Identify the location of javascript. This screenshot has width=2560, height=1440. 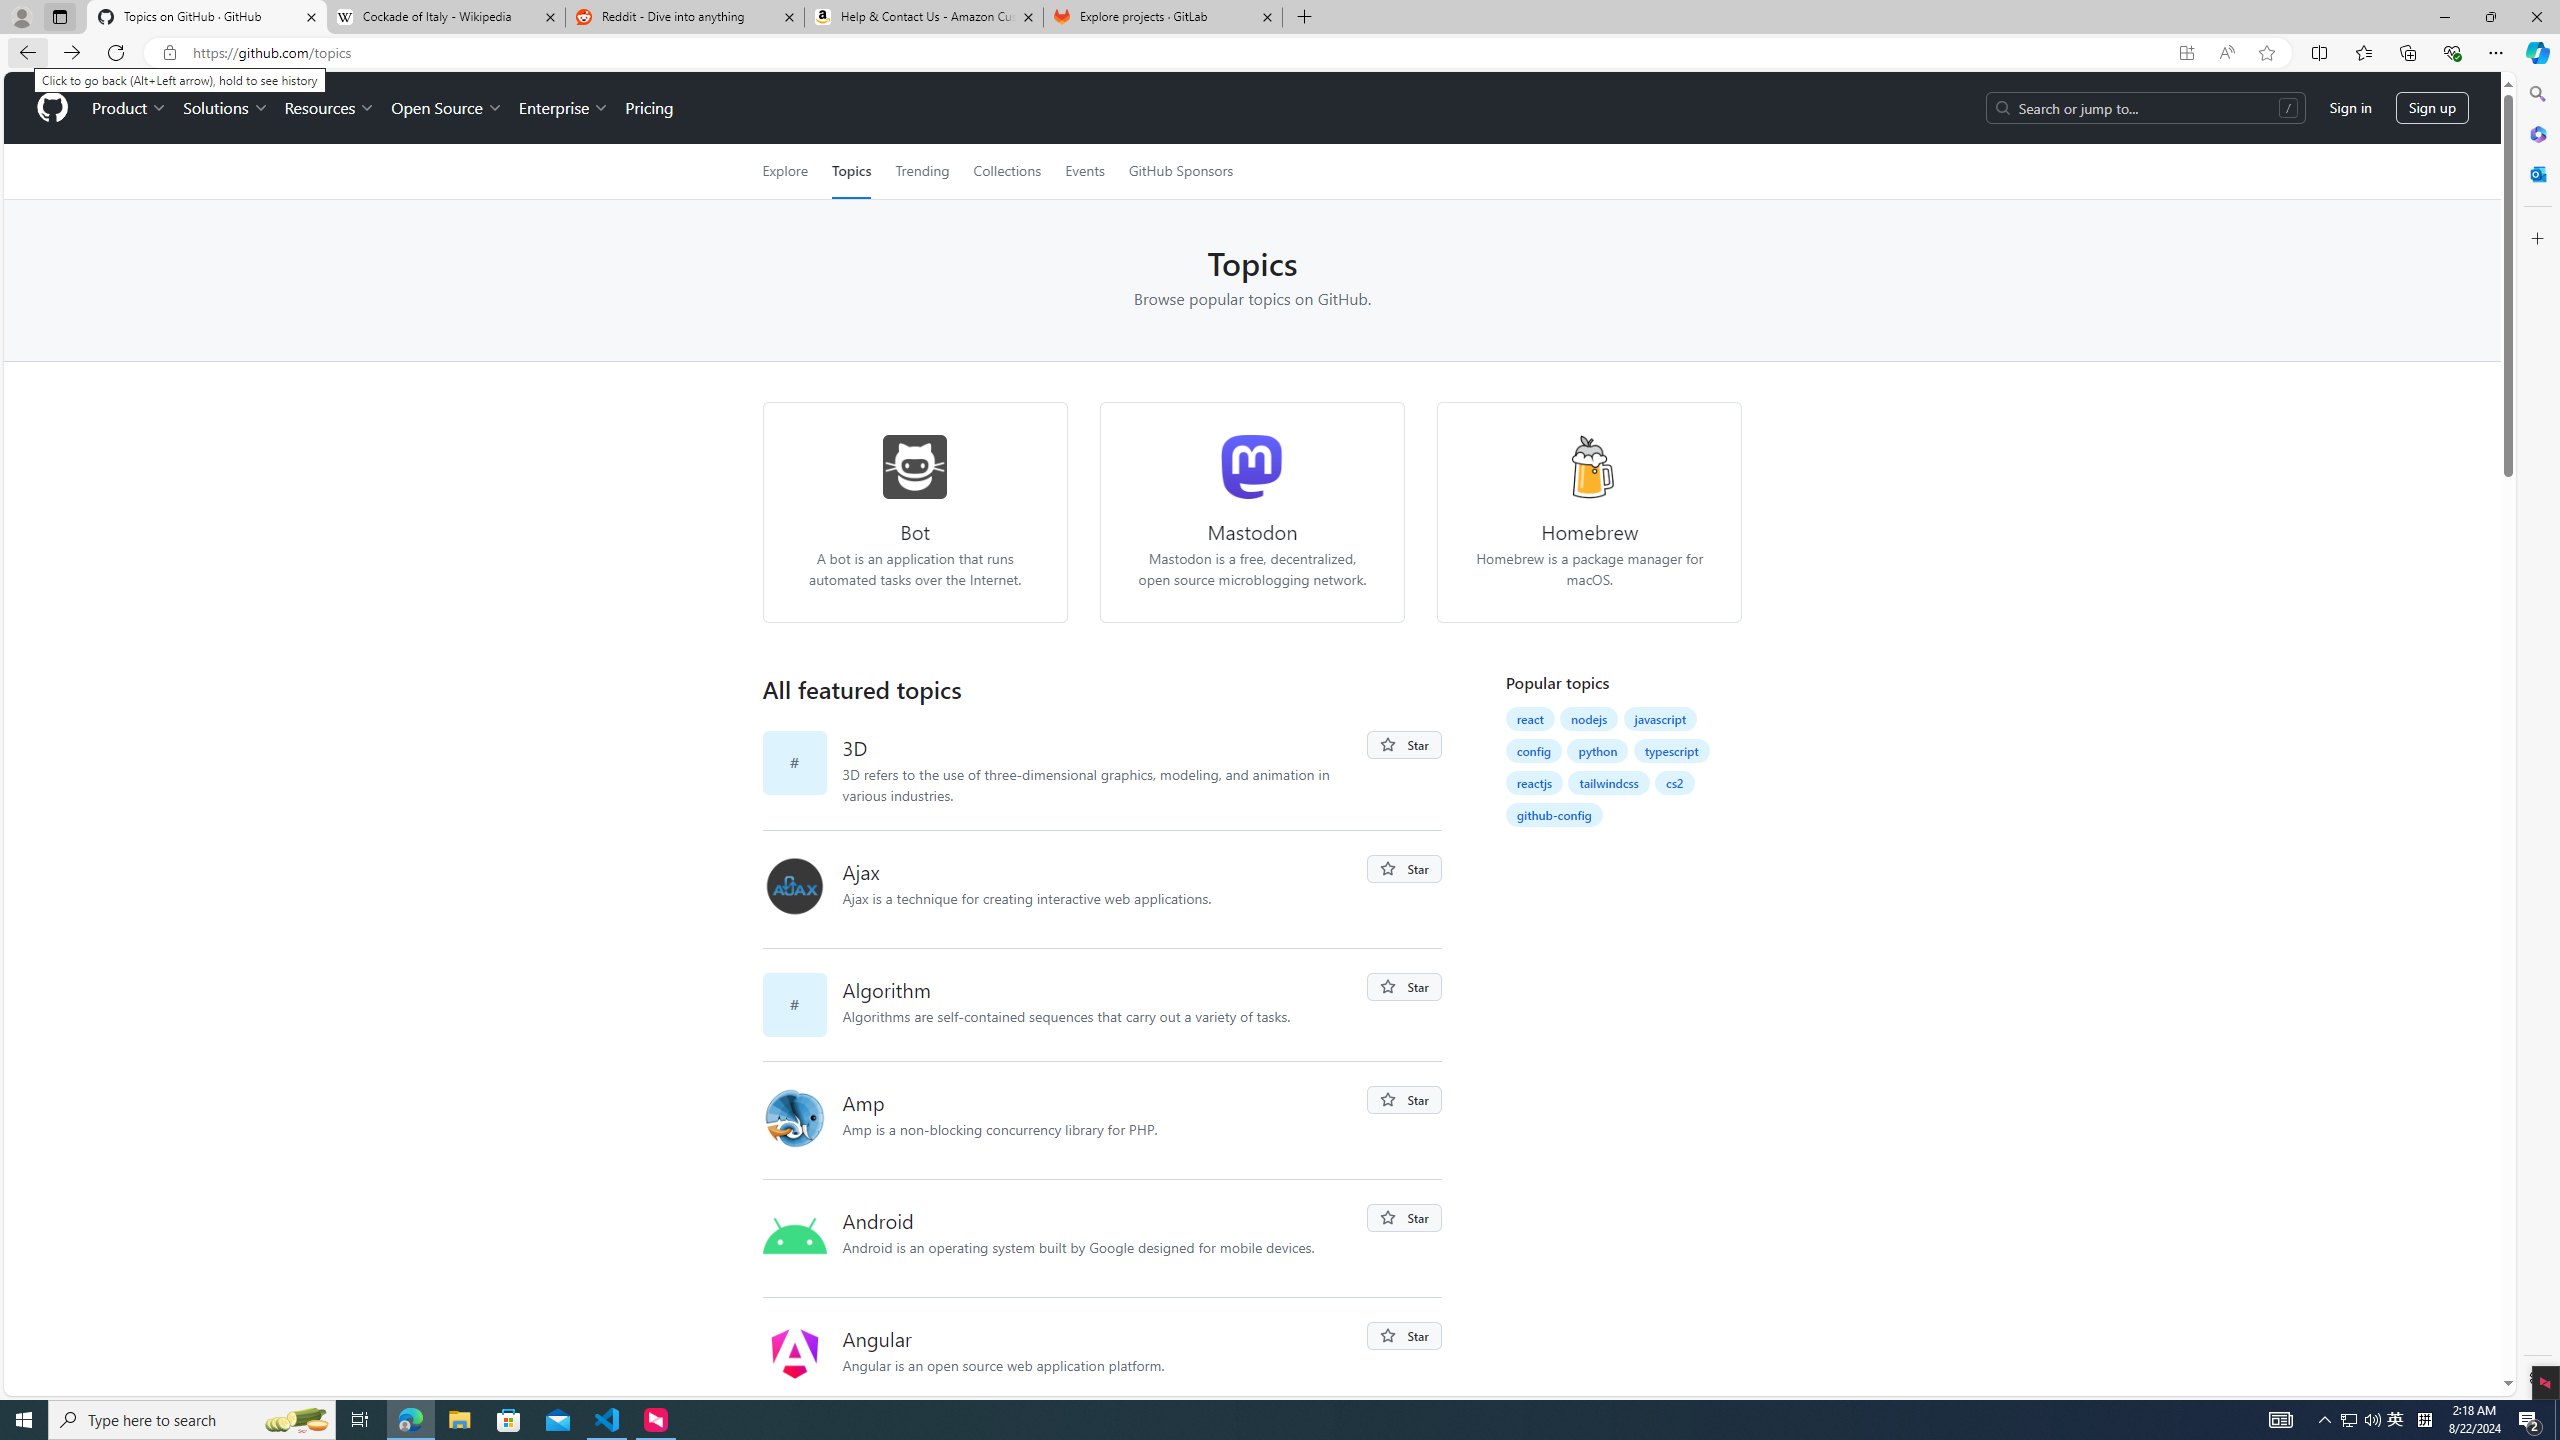
(1661, 718).